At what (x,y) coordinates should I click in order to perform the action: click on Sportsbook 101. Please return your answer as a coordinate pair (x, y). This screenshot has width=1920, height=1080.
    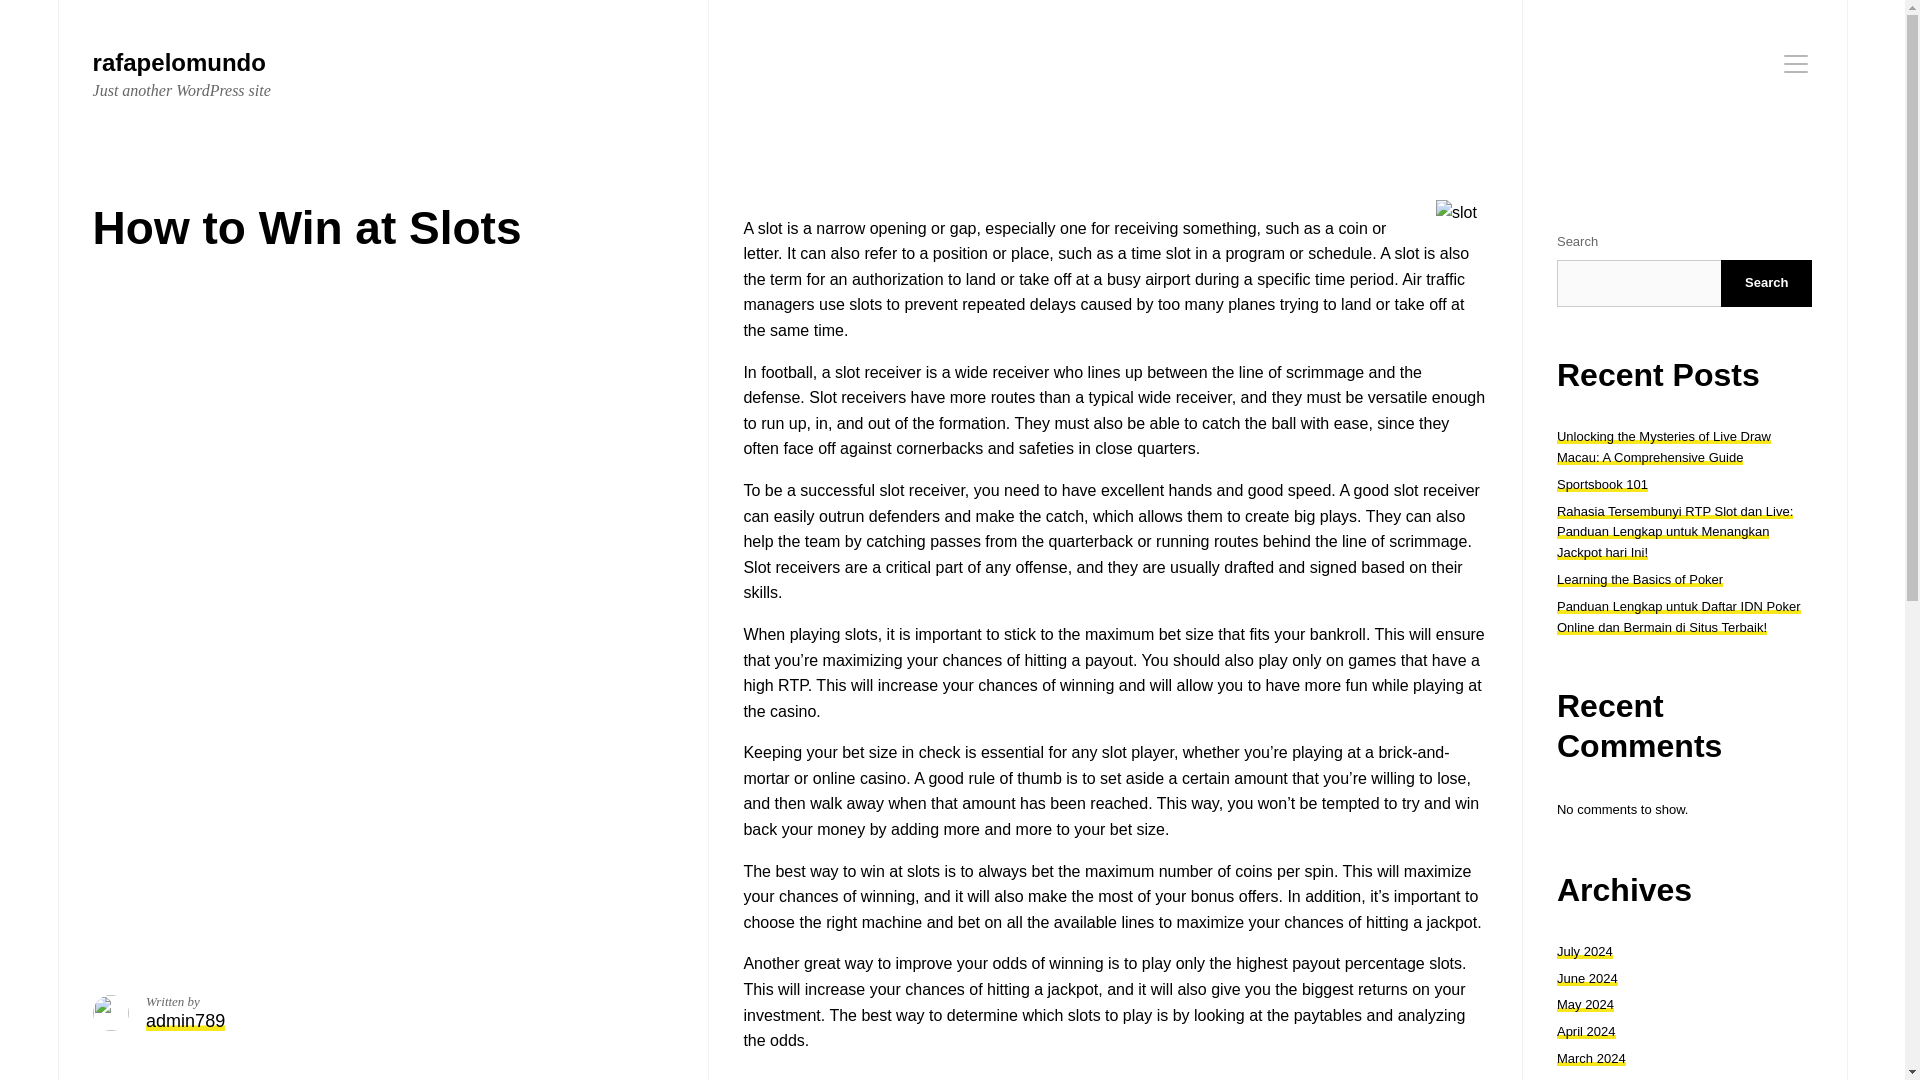
    Looking at the image, I should click on (1586, 1030).